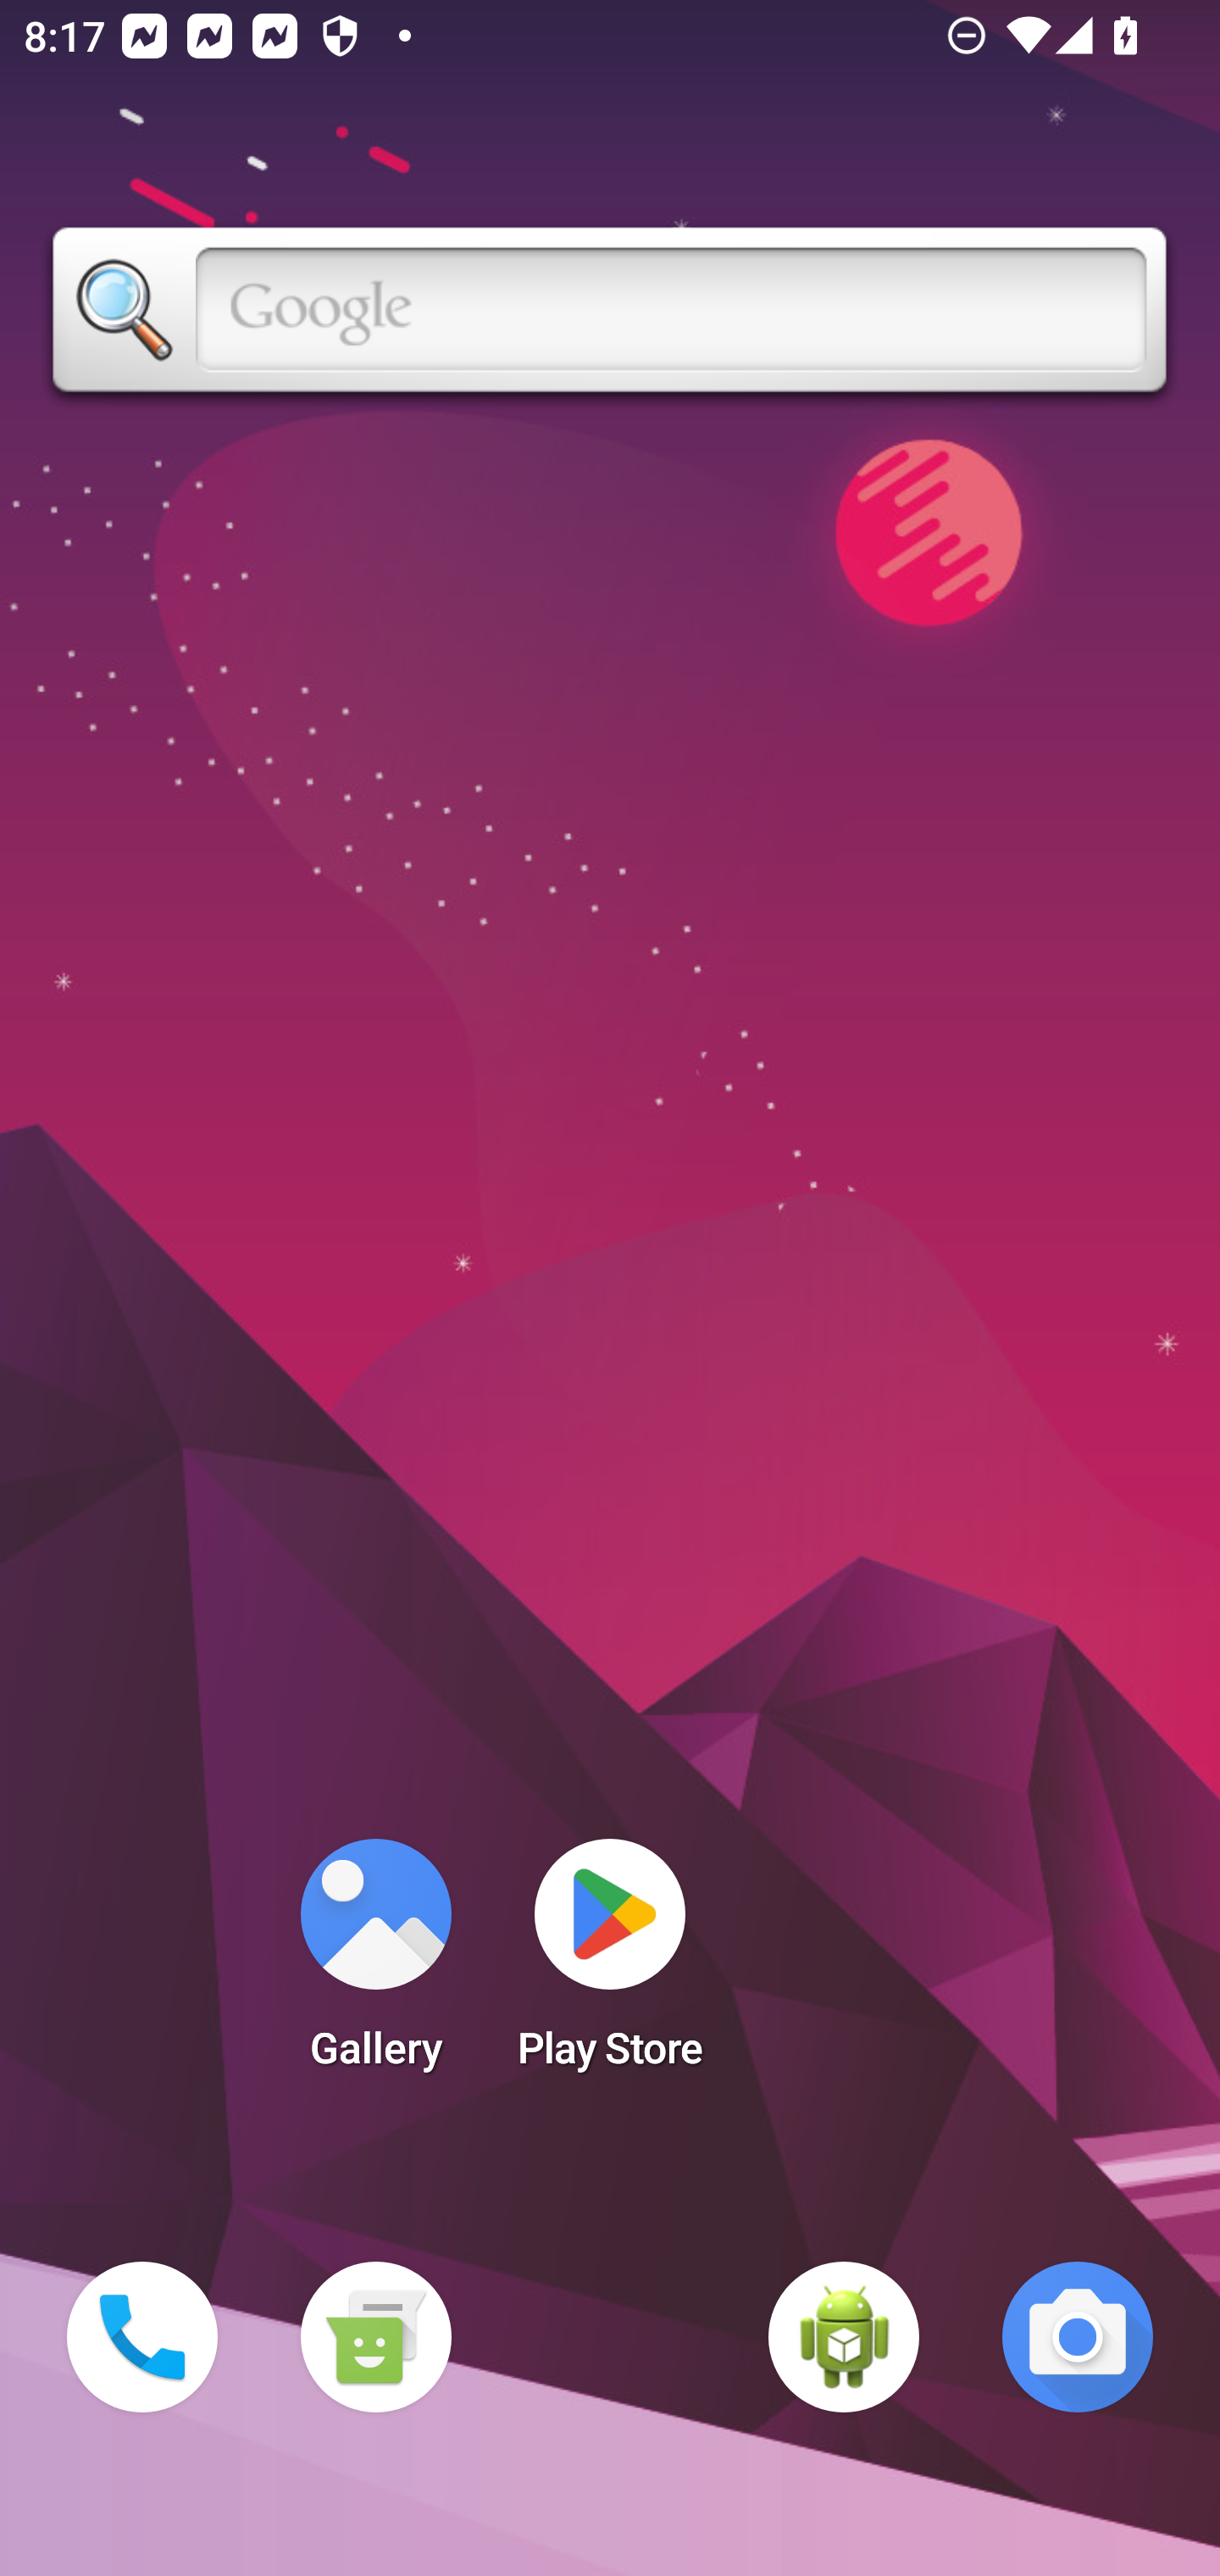 The height and width of the screenshot is (2576, 1220). What do you see at coordinates (142, 2337) in the screenshot?
I see `Phone` at bounding box center [142, 2337].